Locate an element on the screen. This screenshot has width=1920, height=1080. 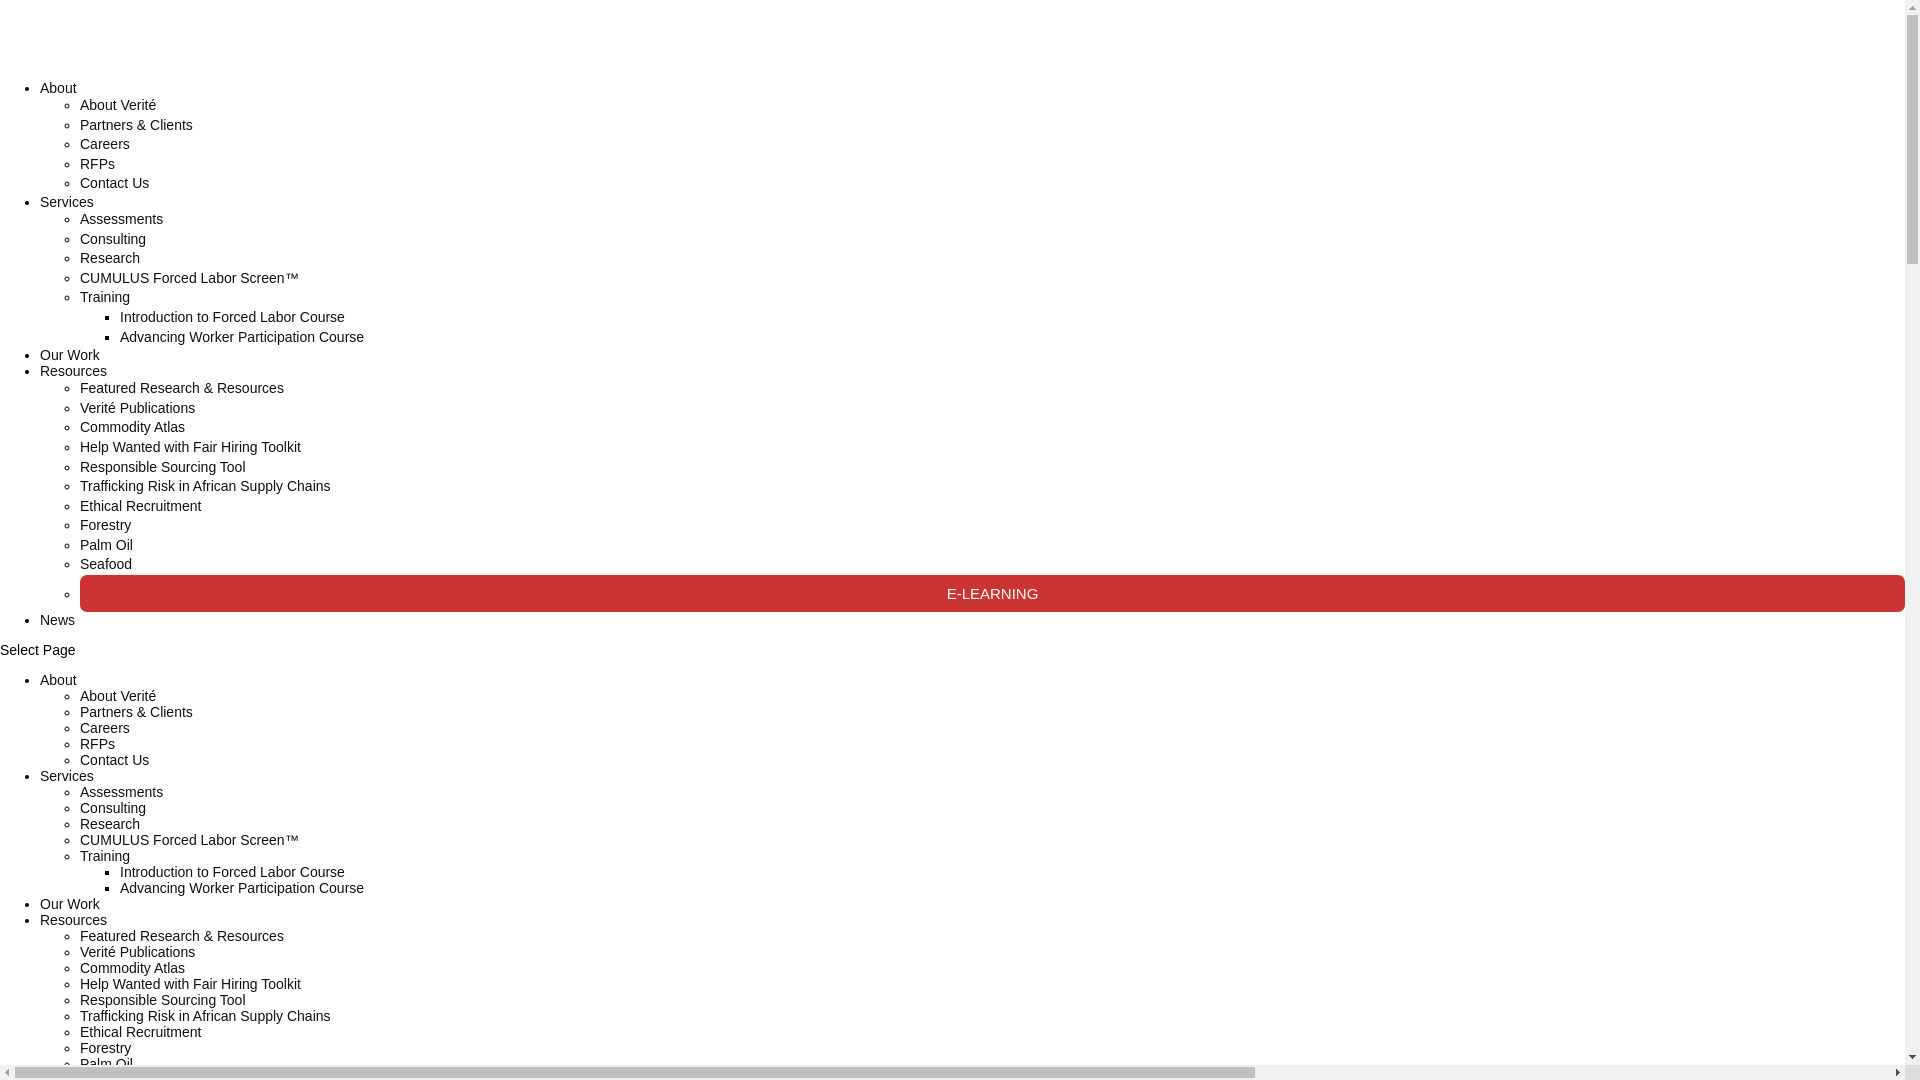
Commodity Atlas is located at coordinates (132, 426).